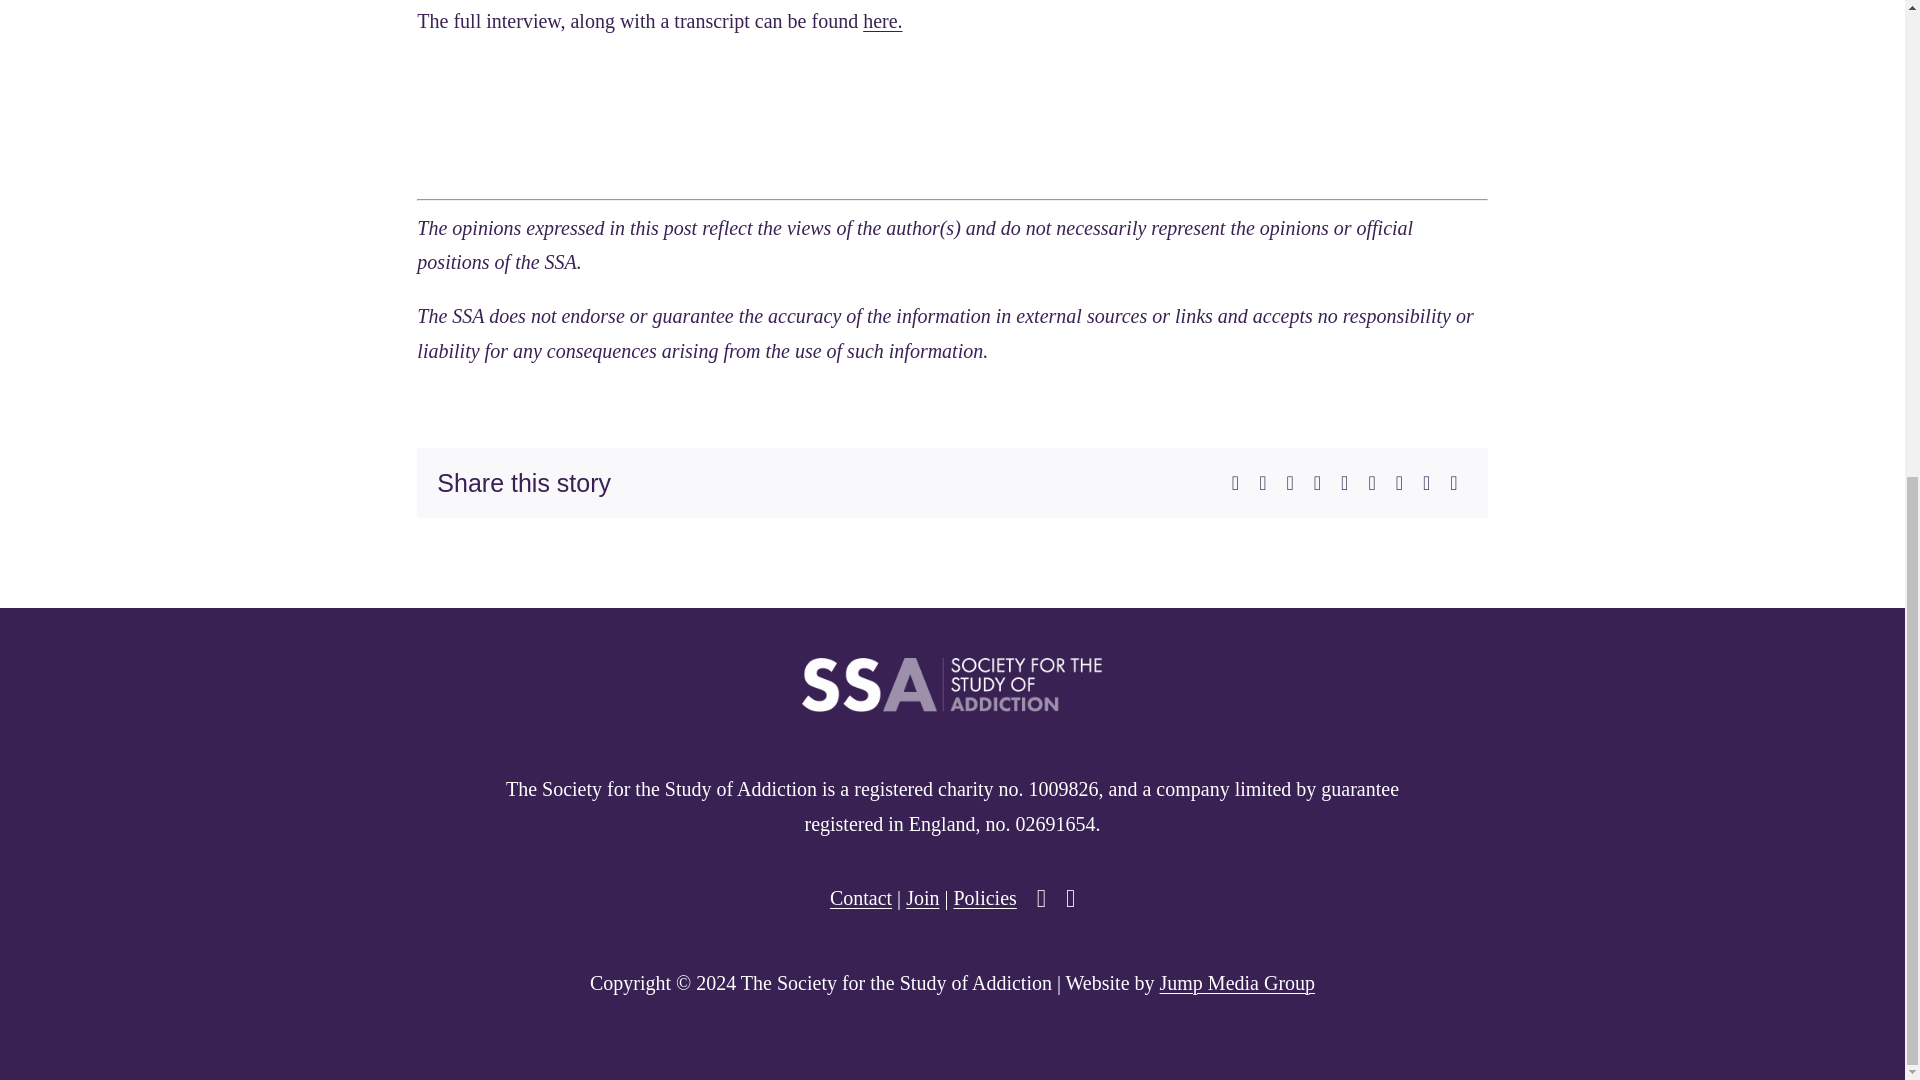 This screenshot has width=1920, height=1080. I want to click on Join, so click(922, 898).